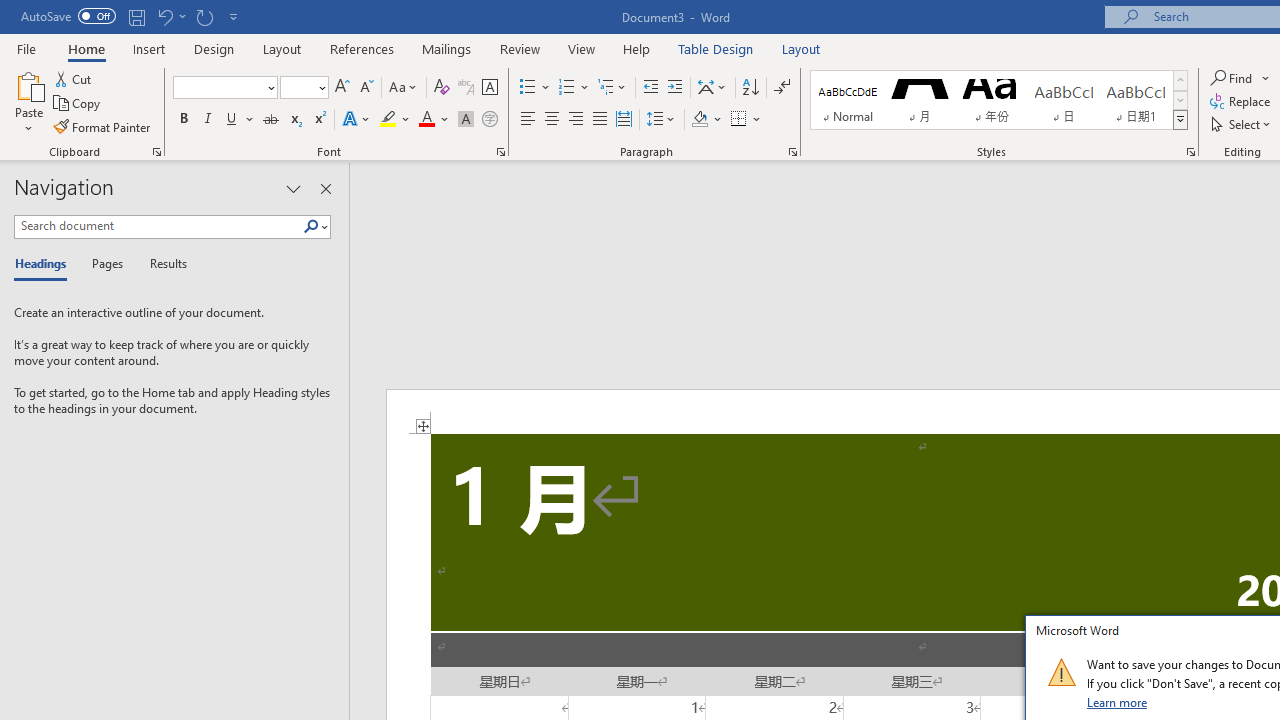 The image size is (1280, 720). Describe the element at coordinates (739, 120) in the screenshot. I see `Borders` at that location.